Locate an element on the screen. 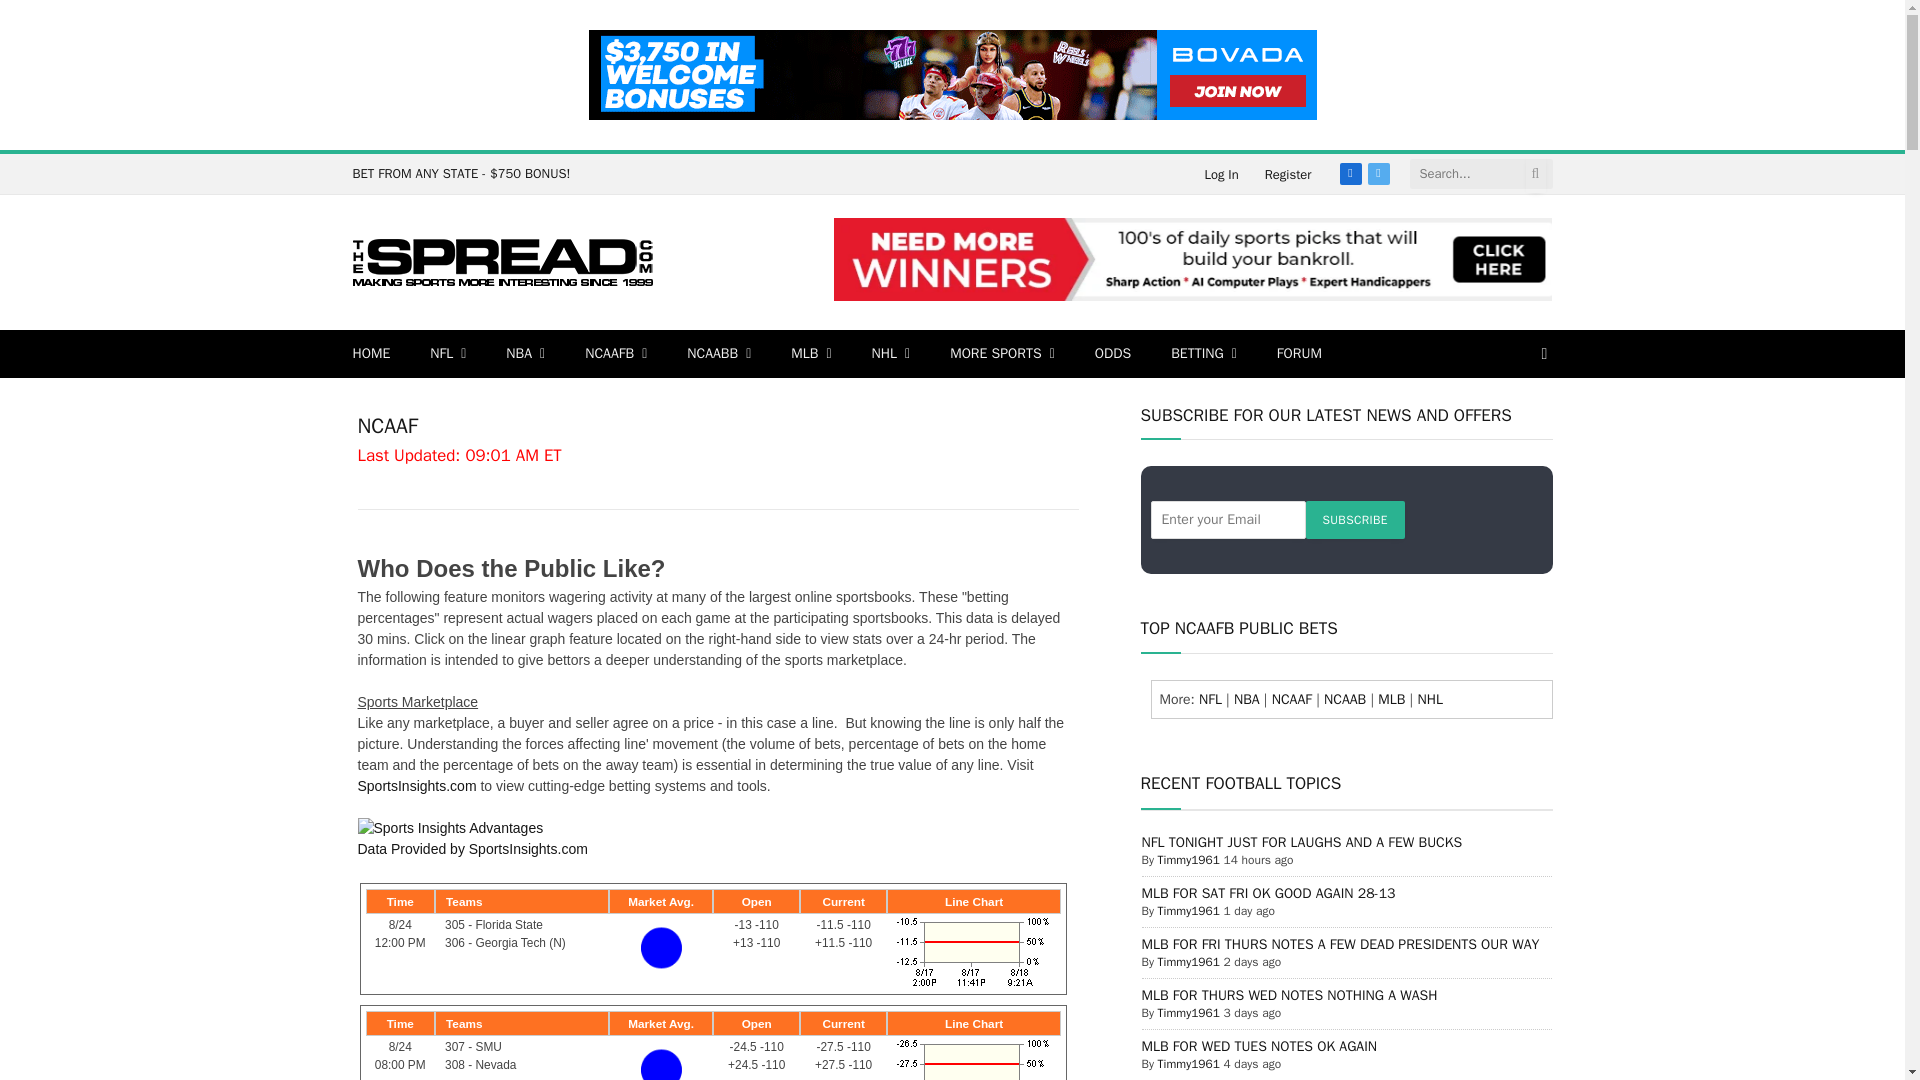 The image size is (1920, 1080). Switch to Dark Design - easier on eyes. is located at coordinates (1542, 353).